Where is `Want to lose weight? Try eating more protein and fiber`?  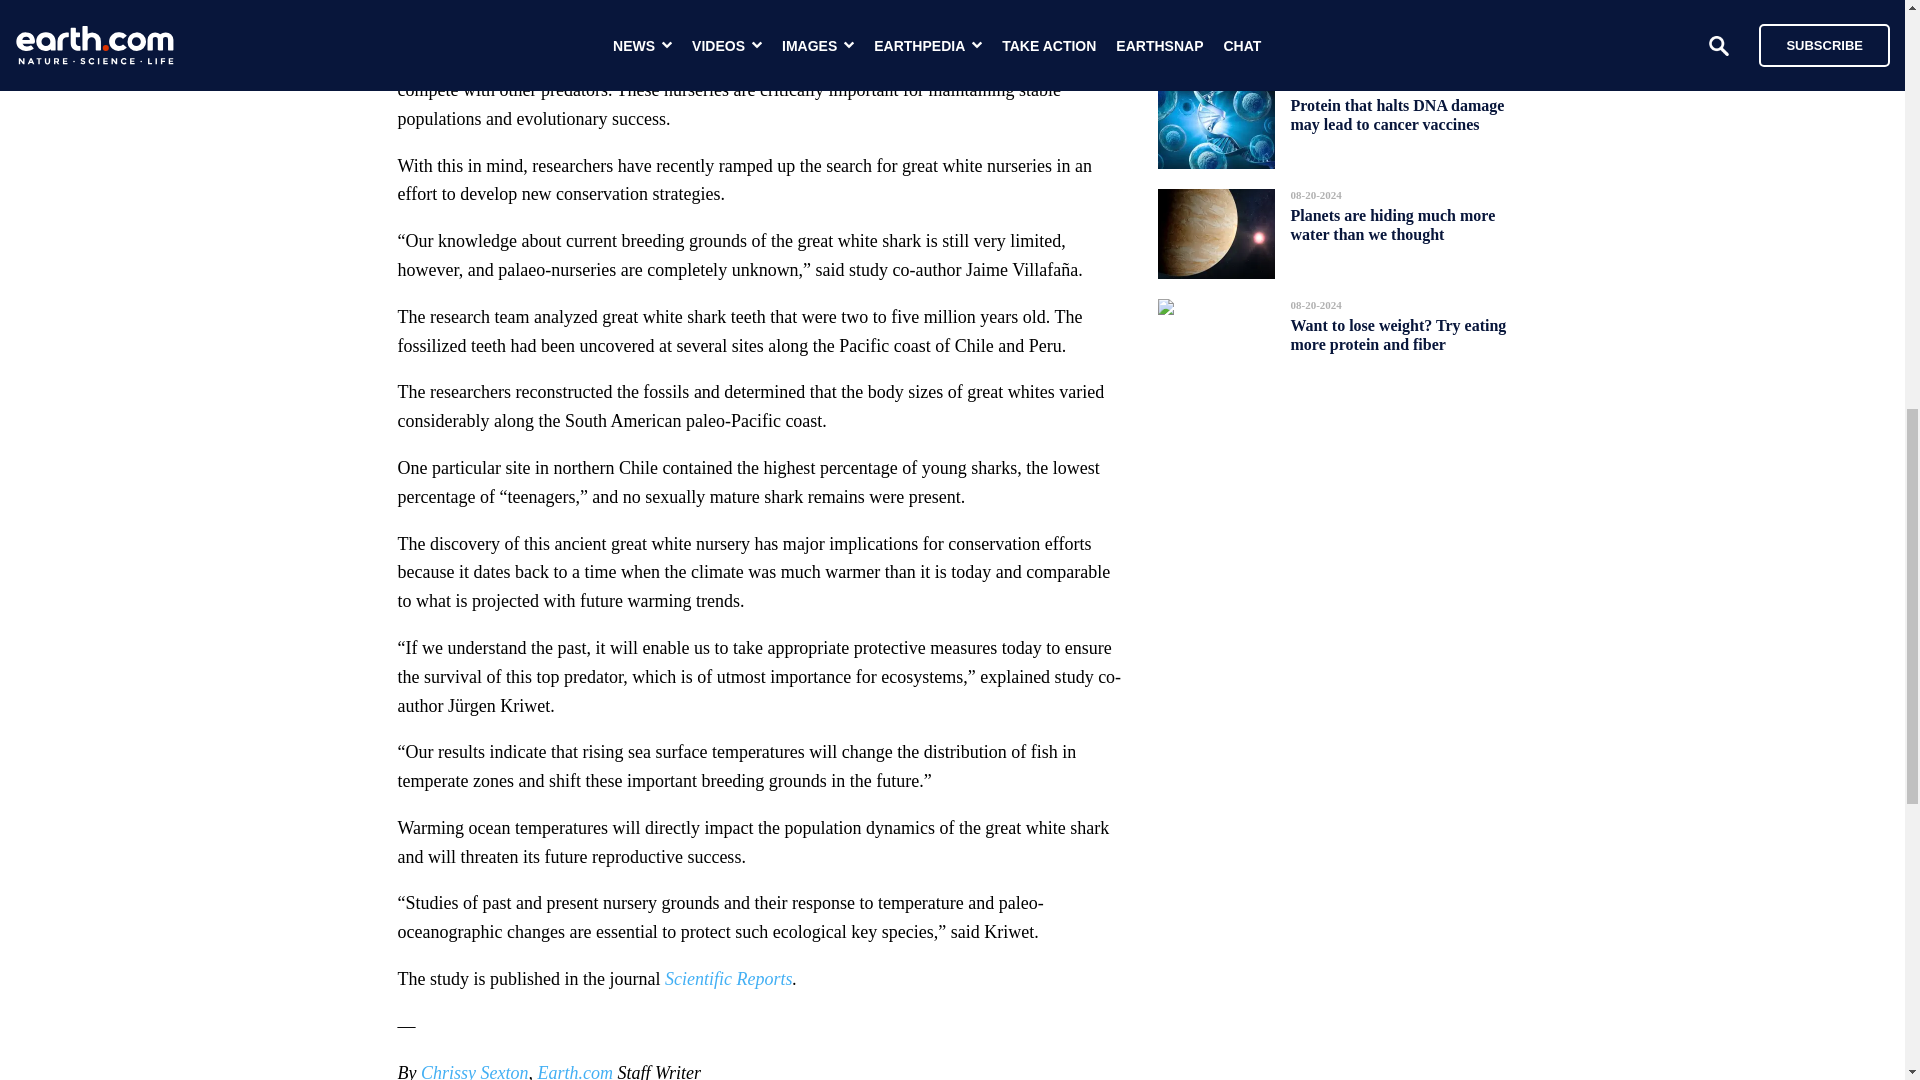
Want to lose weight? Try eating more protein and fiber is located at coordinates (1398, 334).